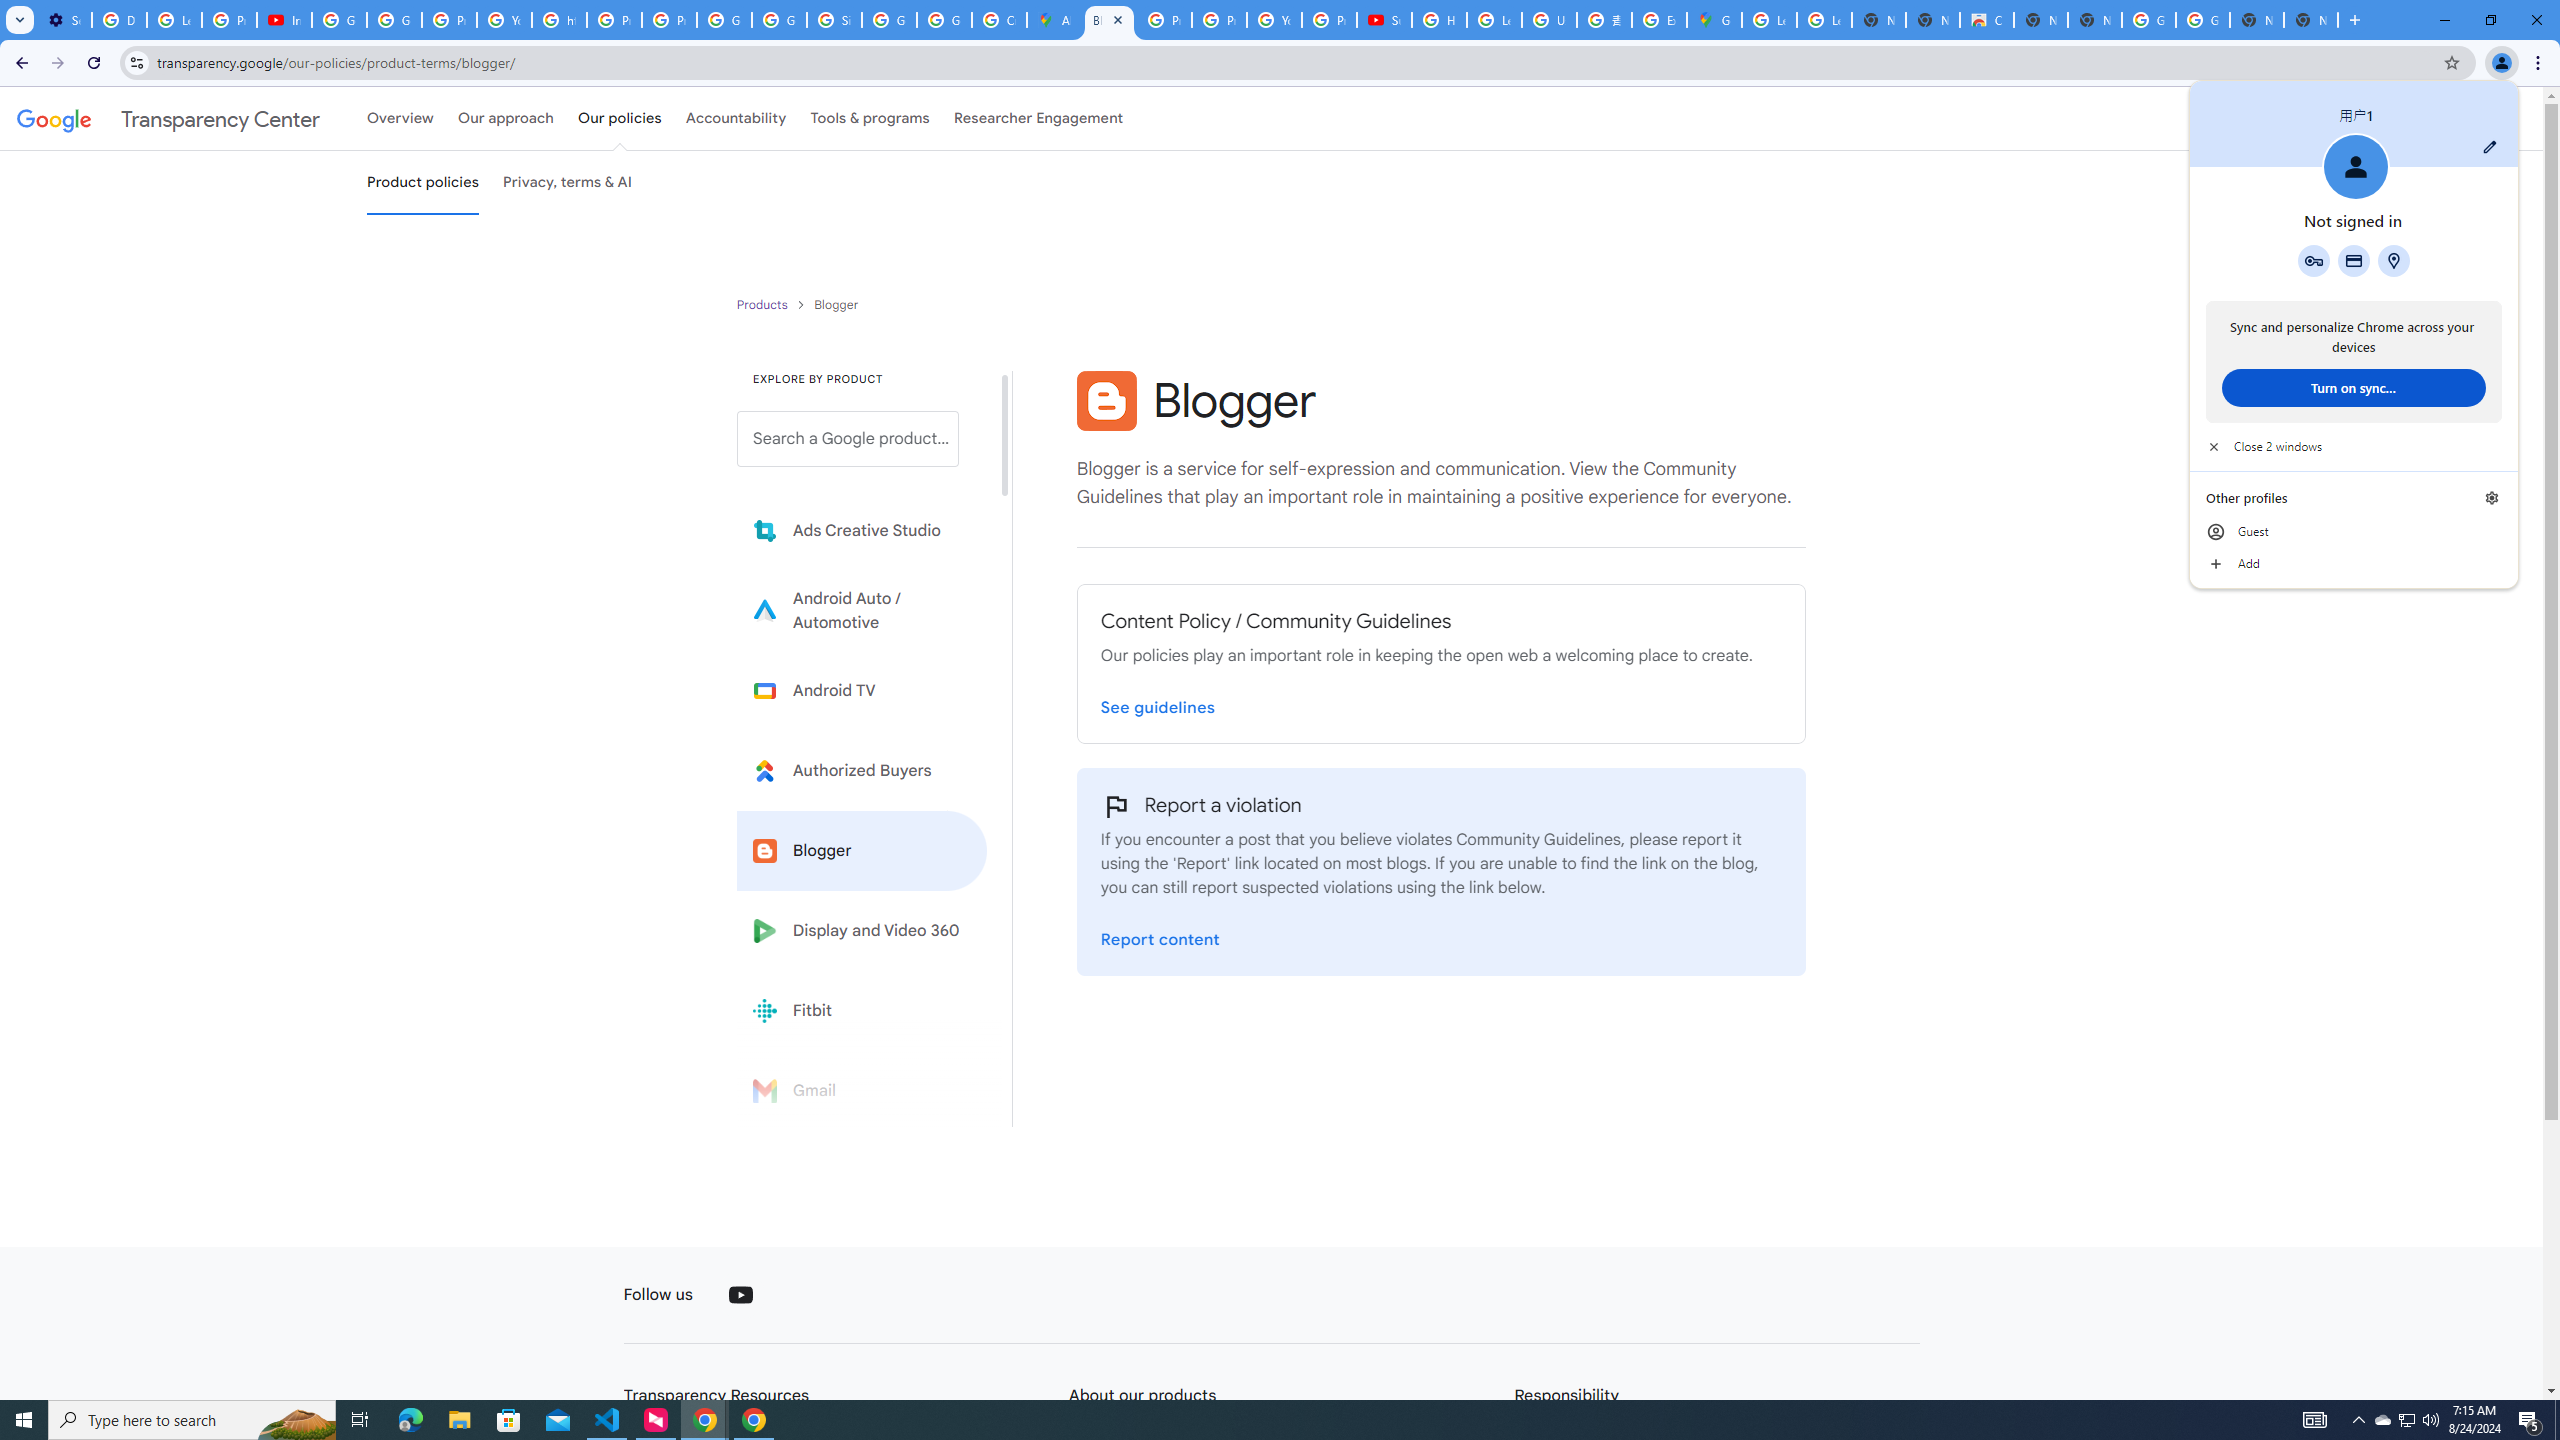 Image resolution: width=2560 pixels, height=1440 pixels. I want to click on Google Images, so click(2149, 20).